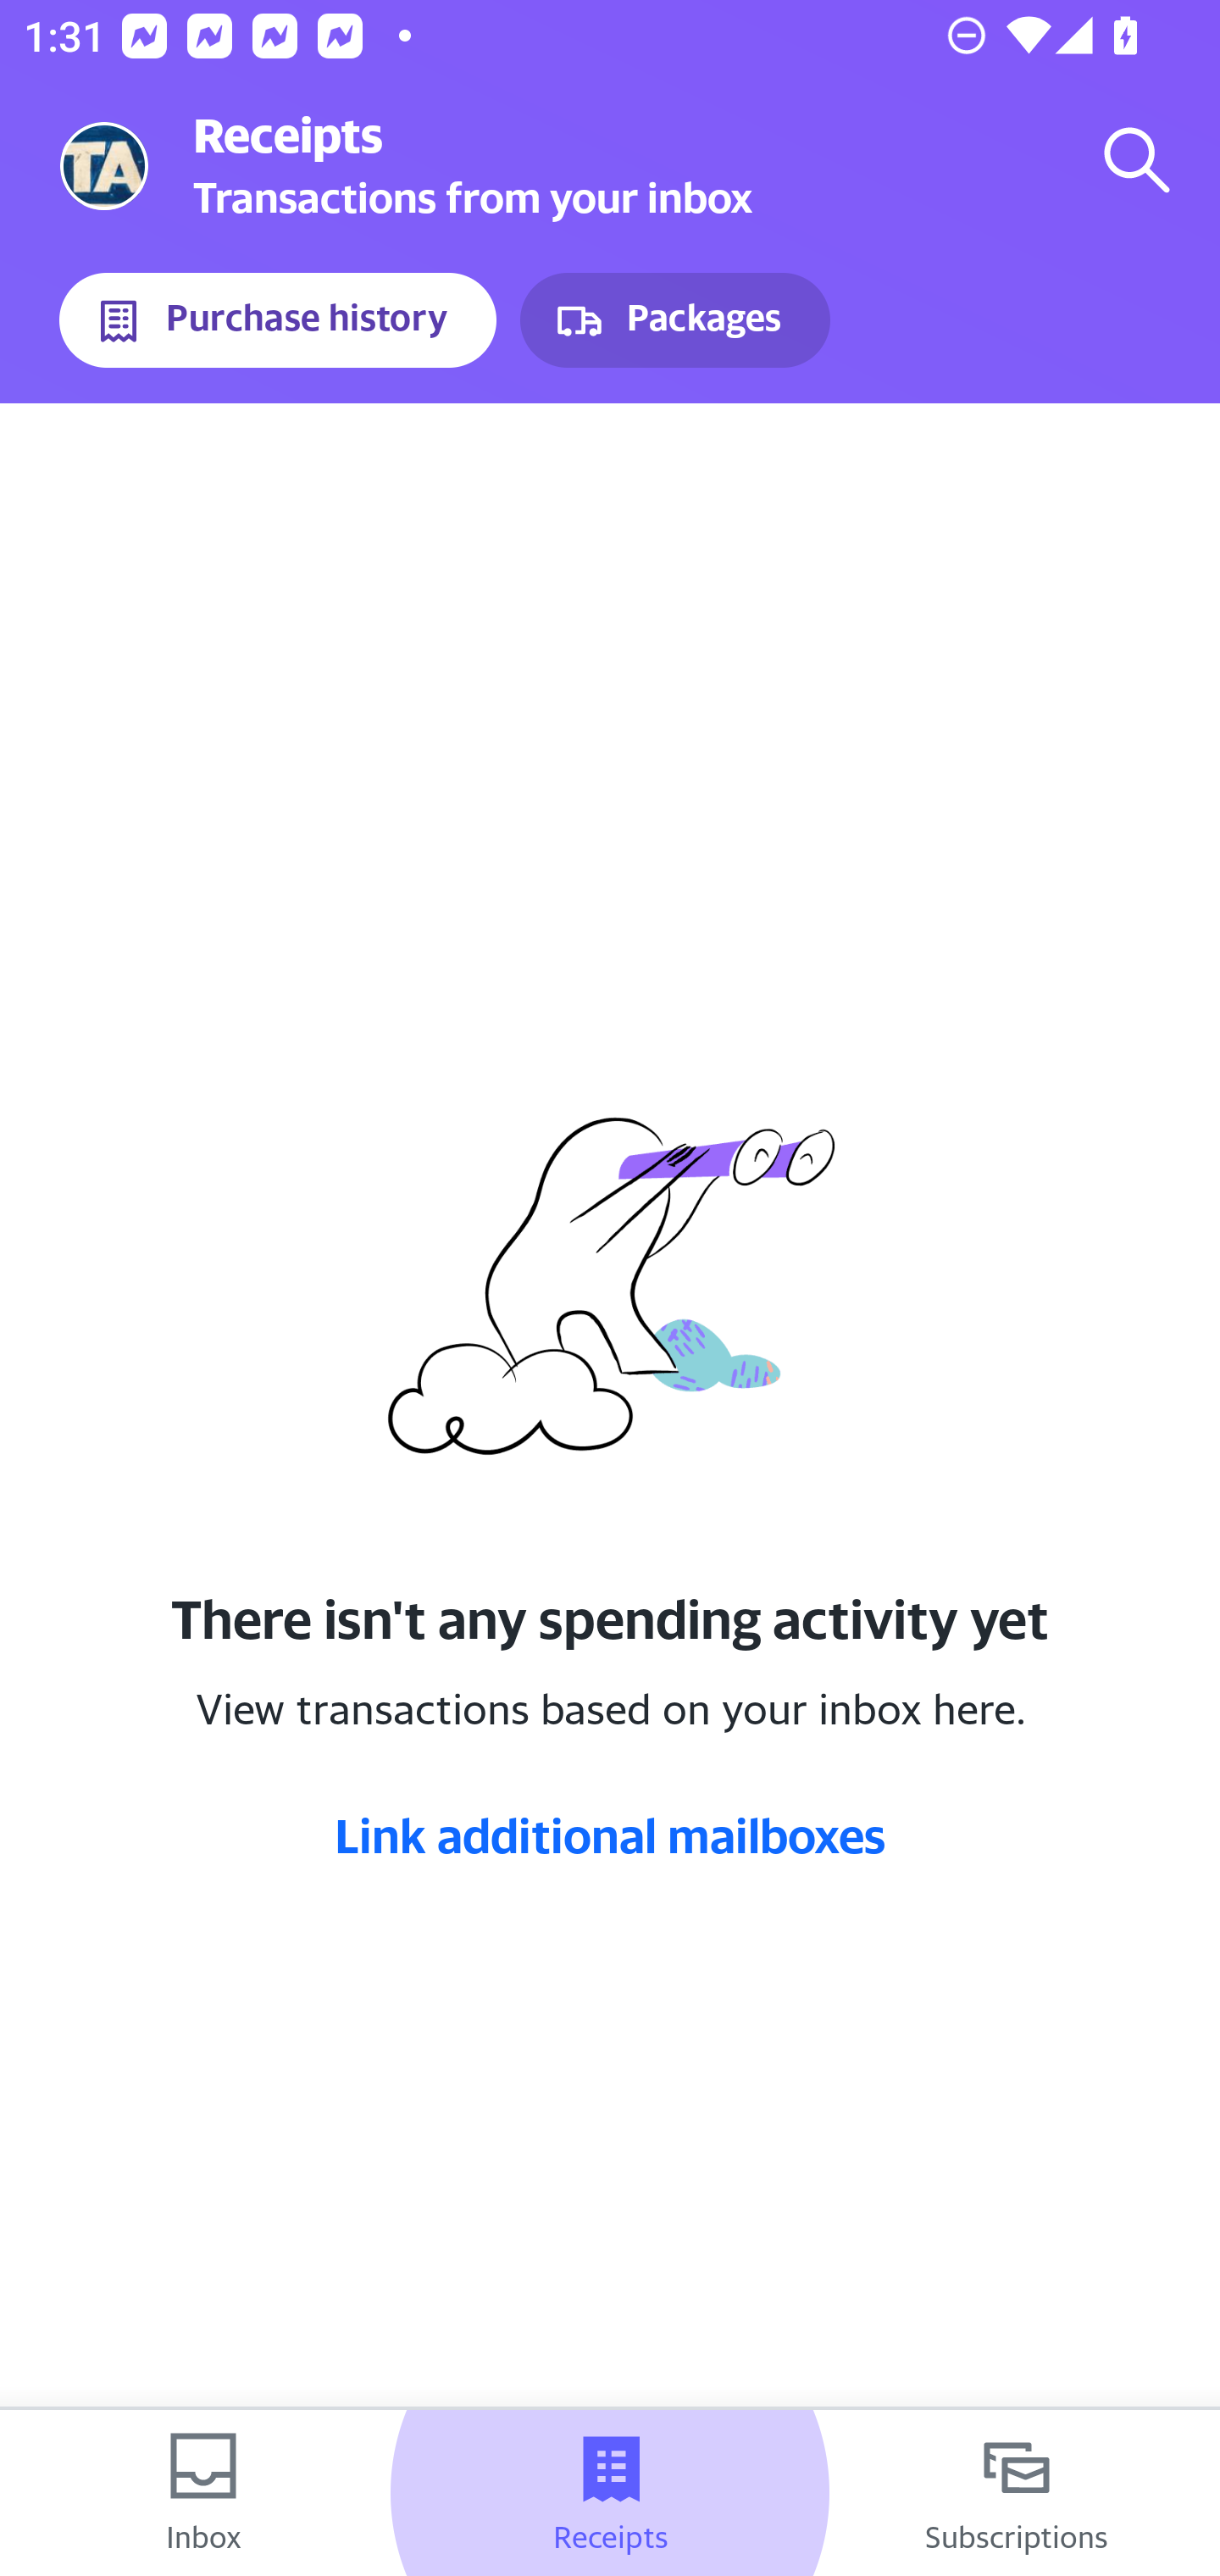 This screenshot has width=1220, height=2576. What do you see at coordinates (610, 1835) in the screenshot?
I see `Link additional mailboxes` at bounding box center [610, 1835].